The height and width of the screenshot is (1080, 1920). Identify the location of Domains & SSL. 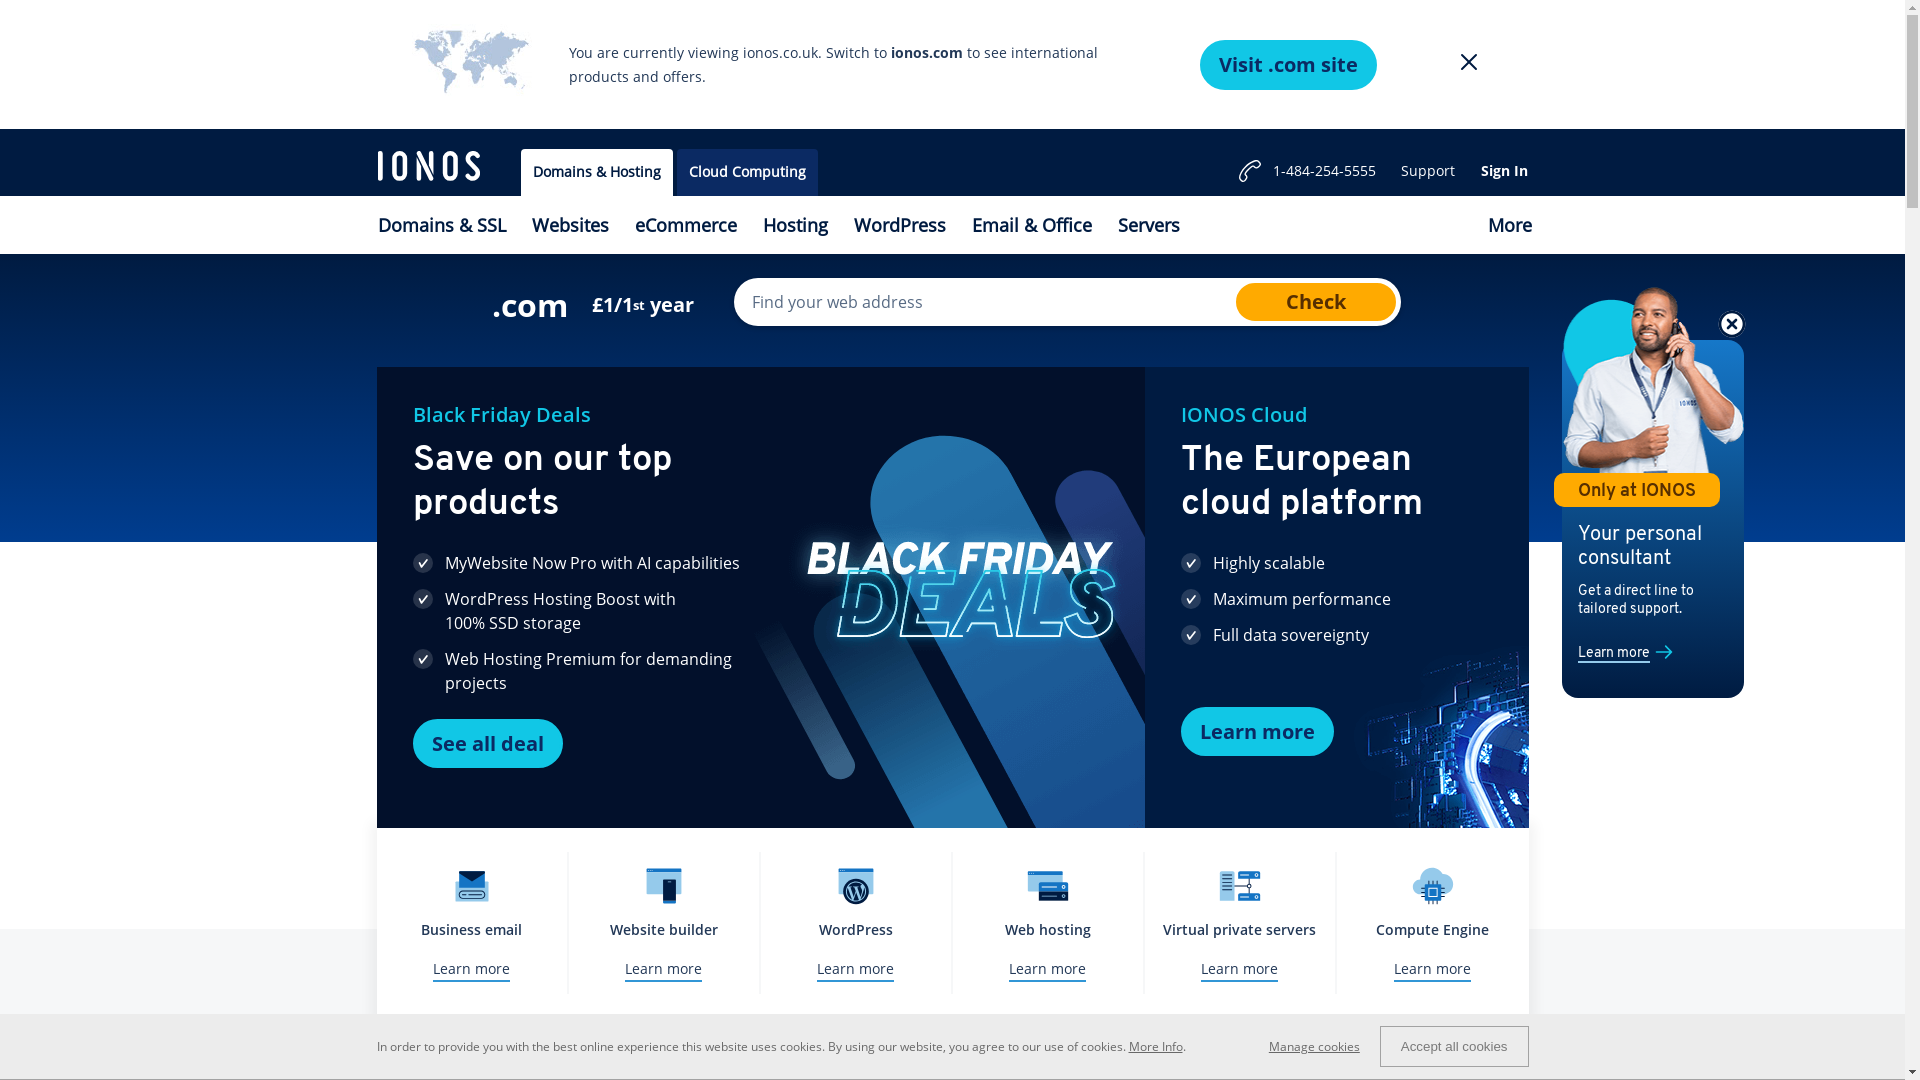
(441, 225).